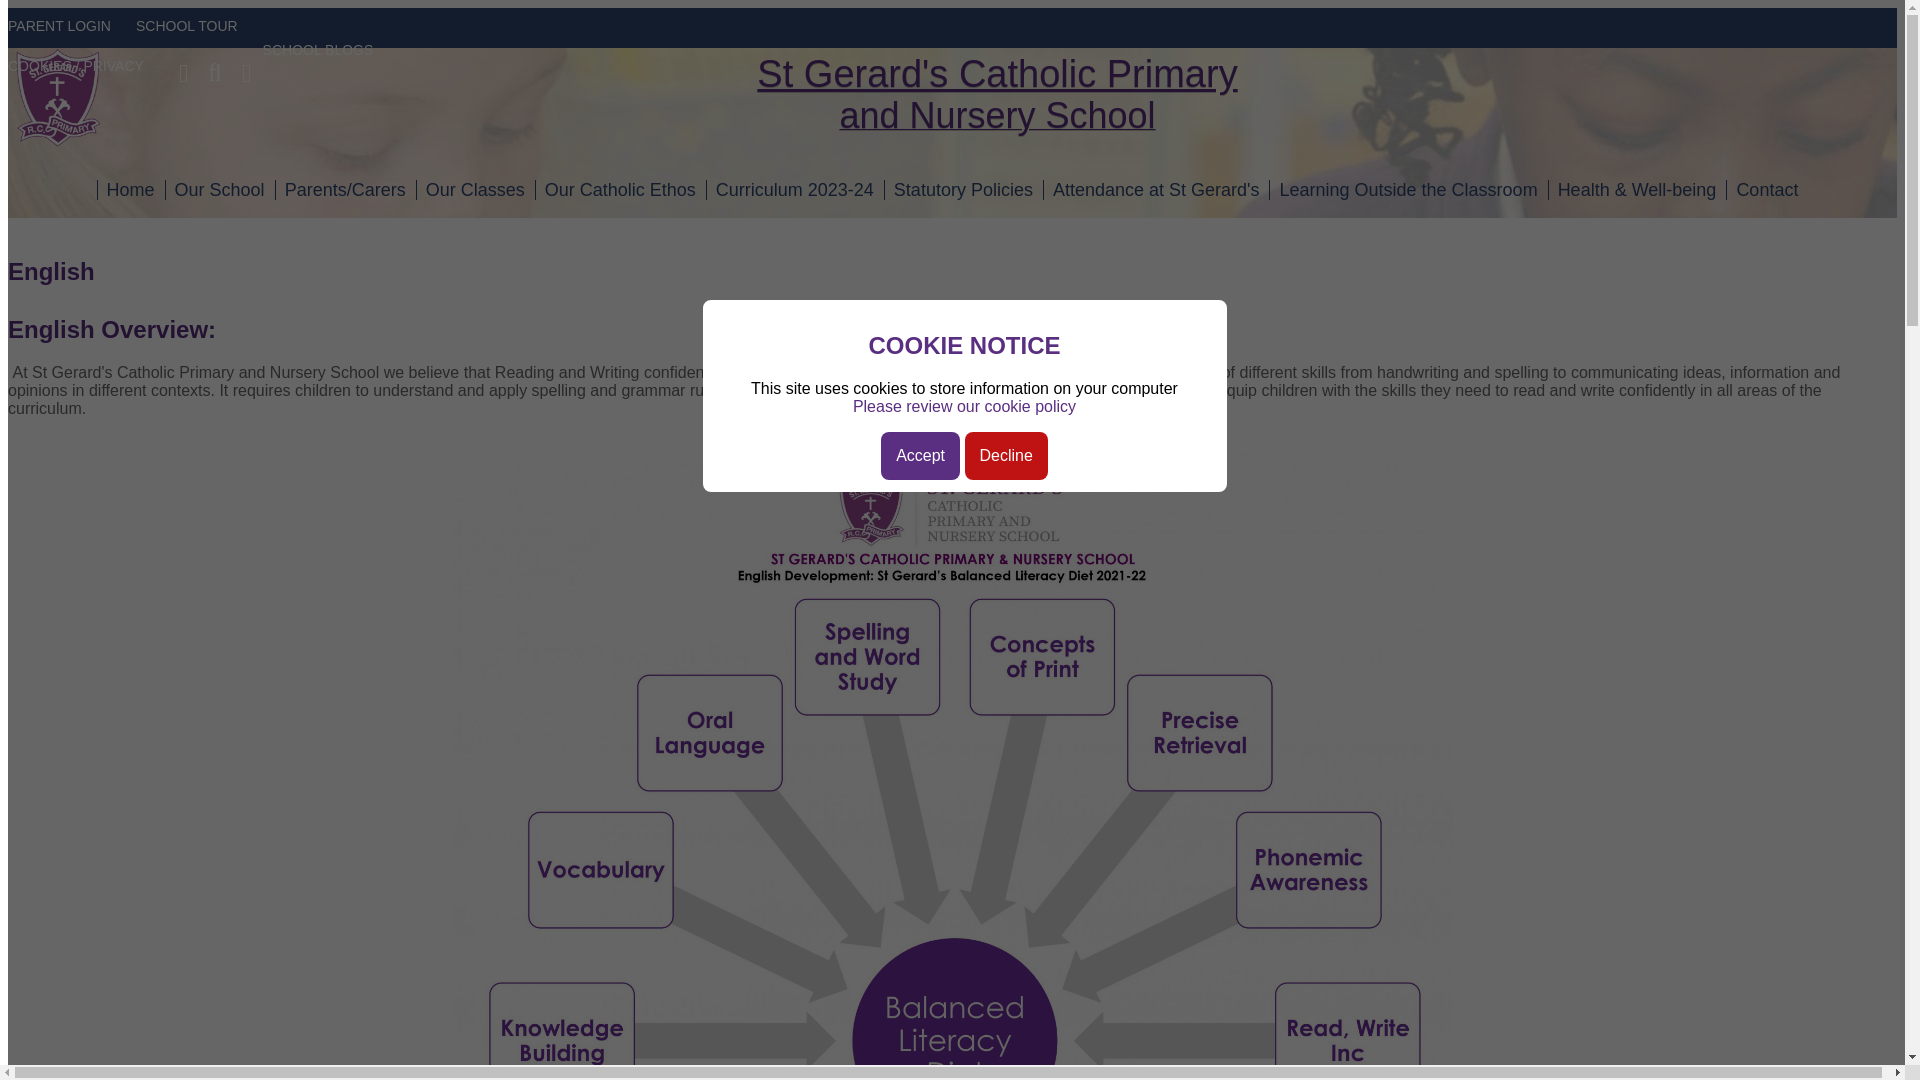 The image size is (1920, 1080). I want to click on Our Classes, so click(476, 190).